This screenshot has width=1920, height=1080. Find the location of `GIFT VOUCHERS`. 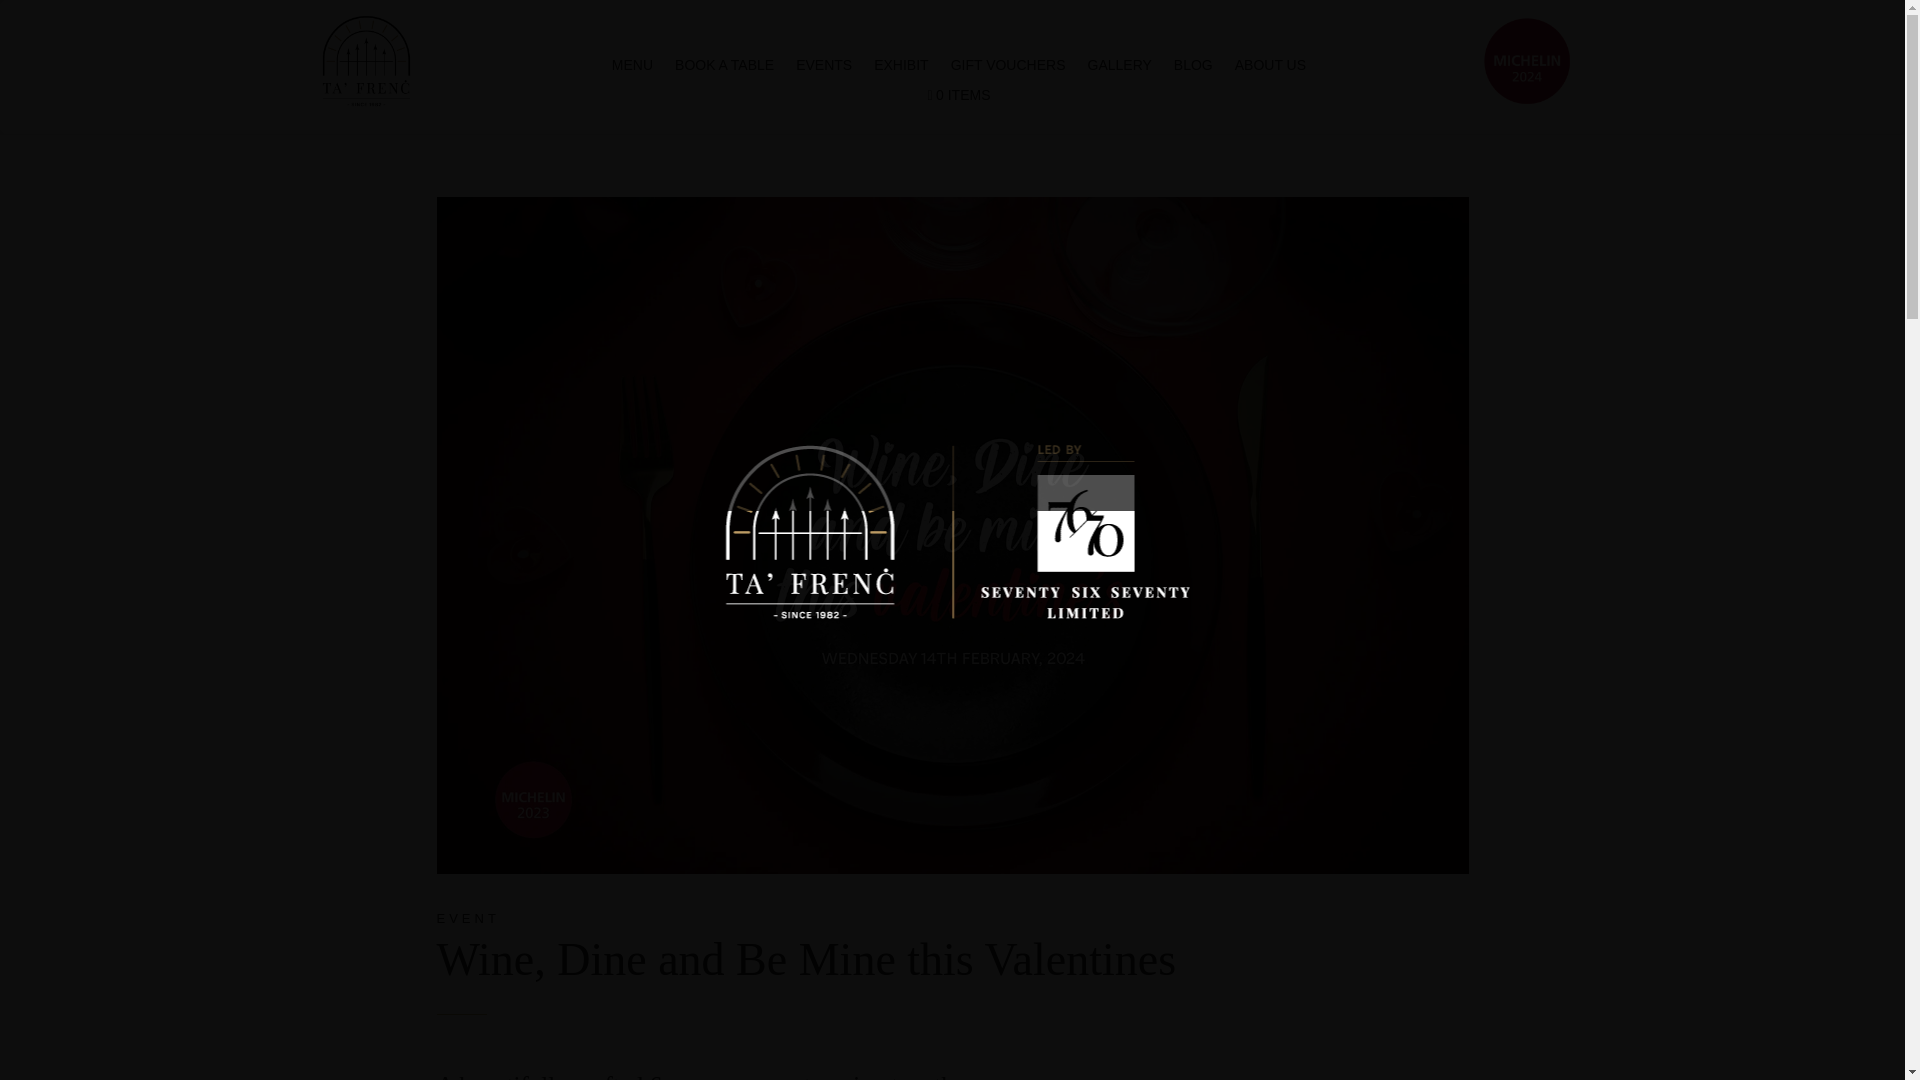

GIFT VOUCHERS is located at coordinates (1008, 68).